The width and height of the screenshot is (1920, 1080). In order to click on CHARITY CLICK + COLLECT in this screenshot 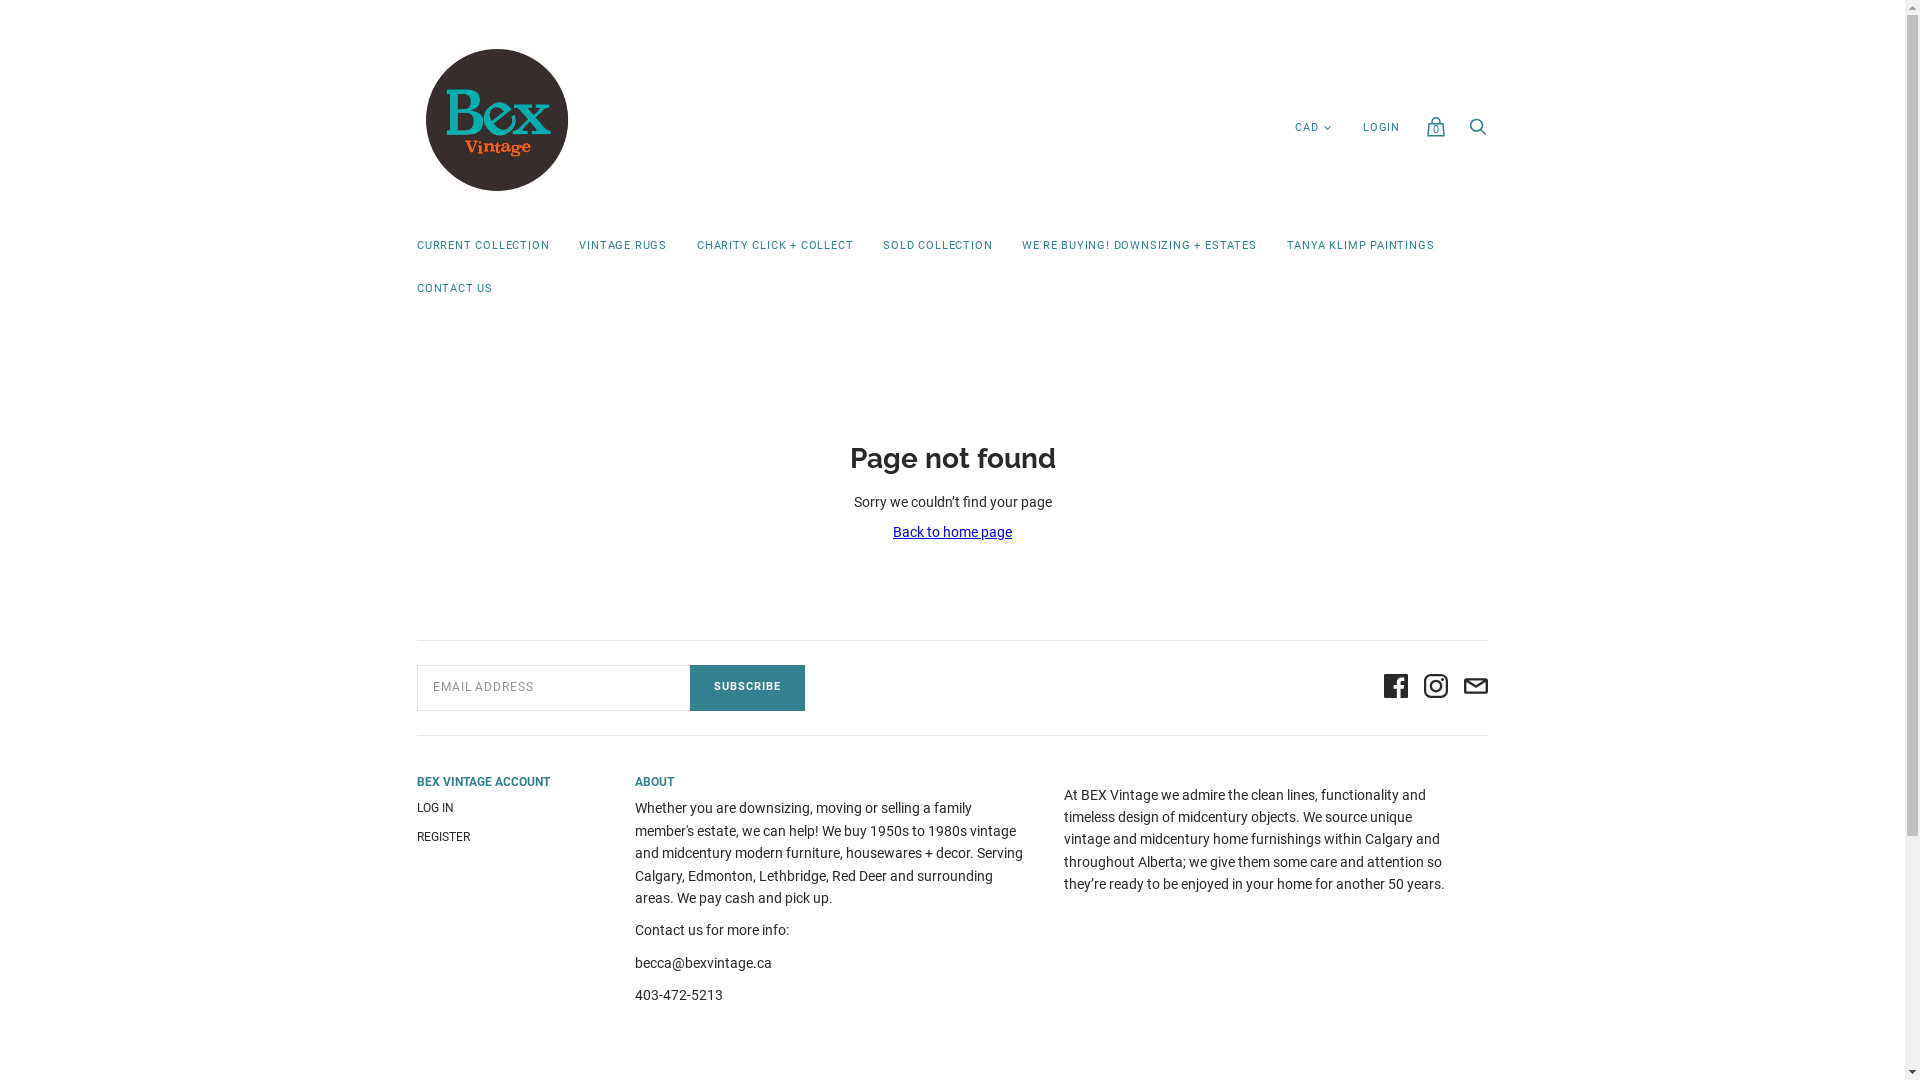, I will do `click(775, 246)`.